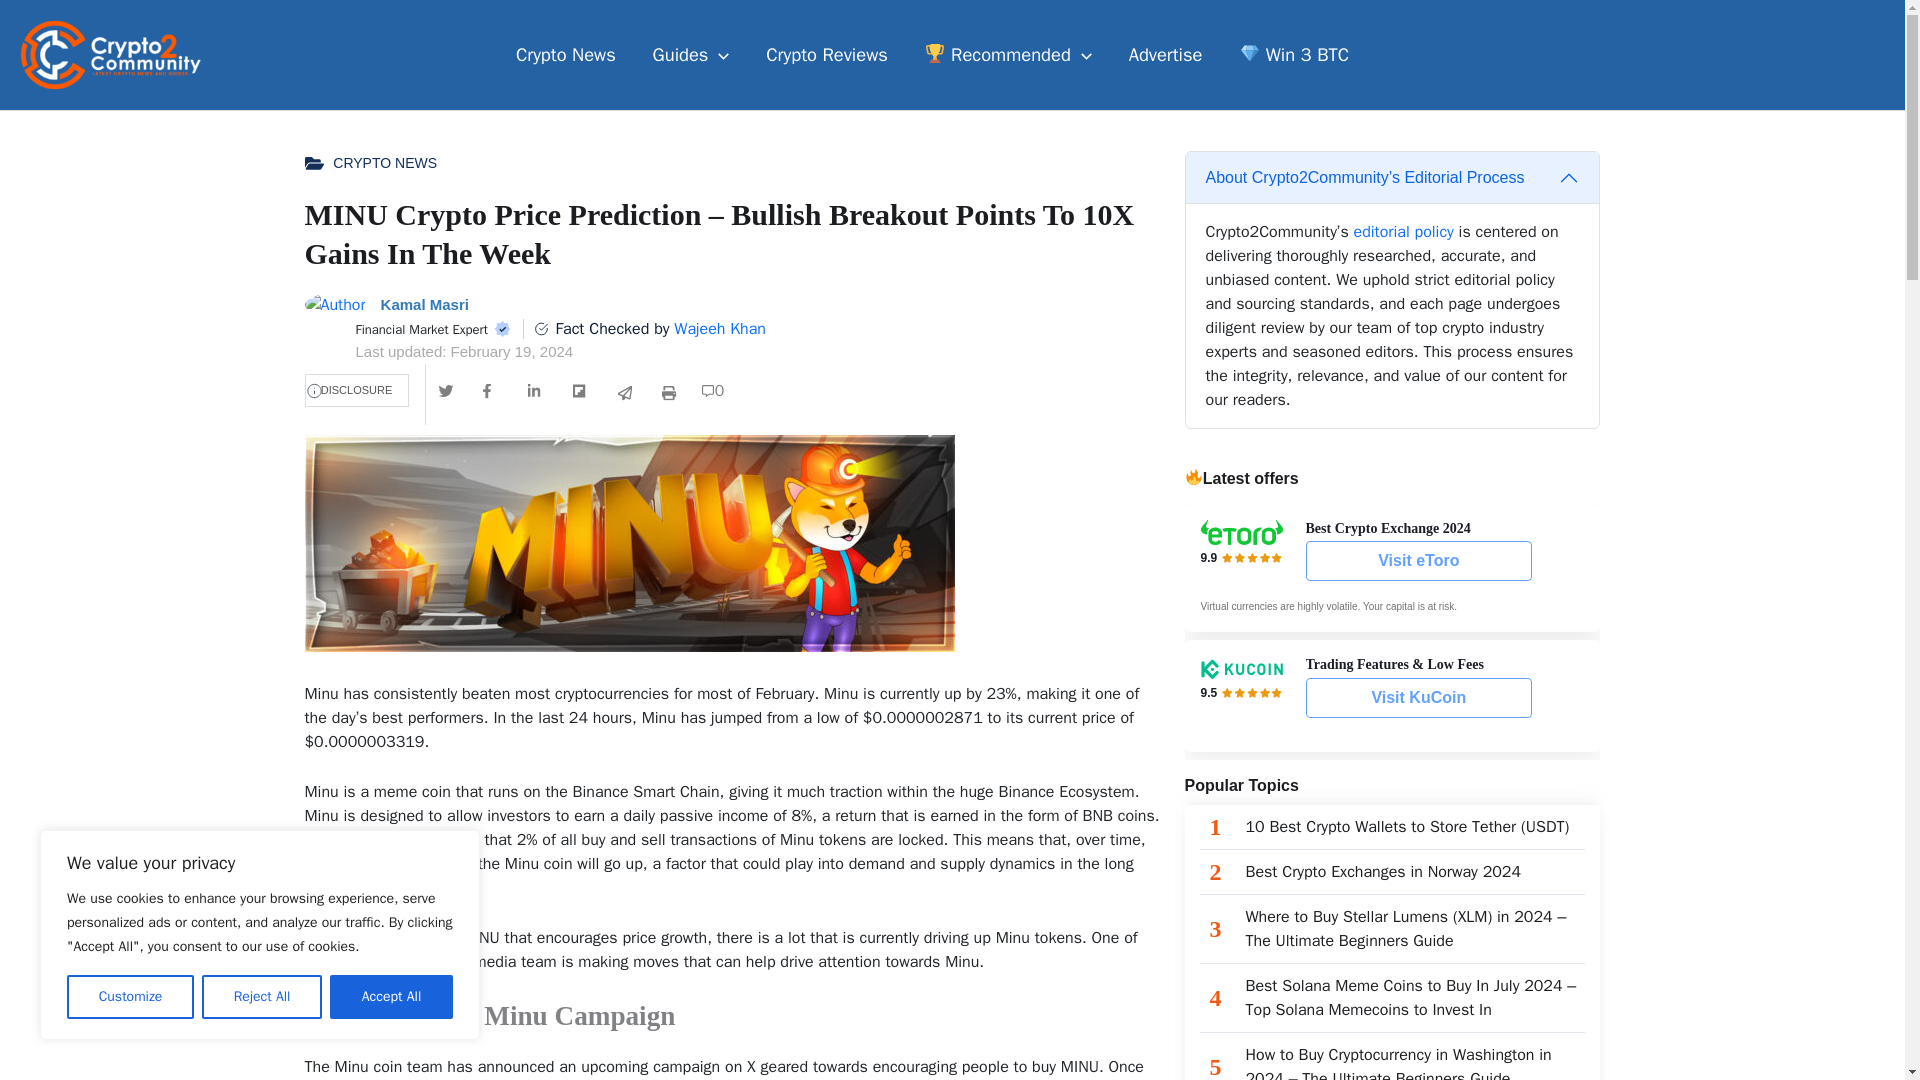 This screenshot has height=1080, width=1920. What do you see at coordinates (490, 390) in the screenshot?
I see `Share via Facebook` at bounding box center [490, 390].